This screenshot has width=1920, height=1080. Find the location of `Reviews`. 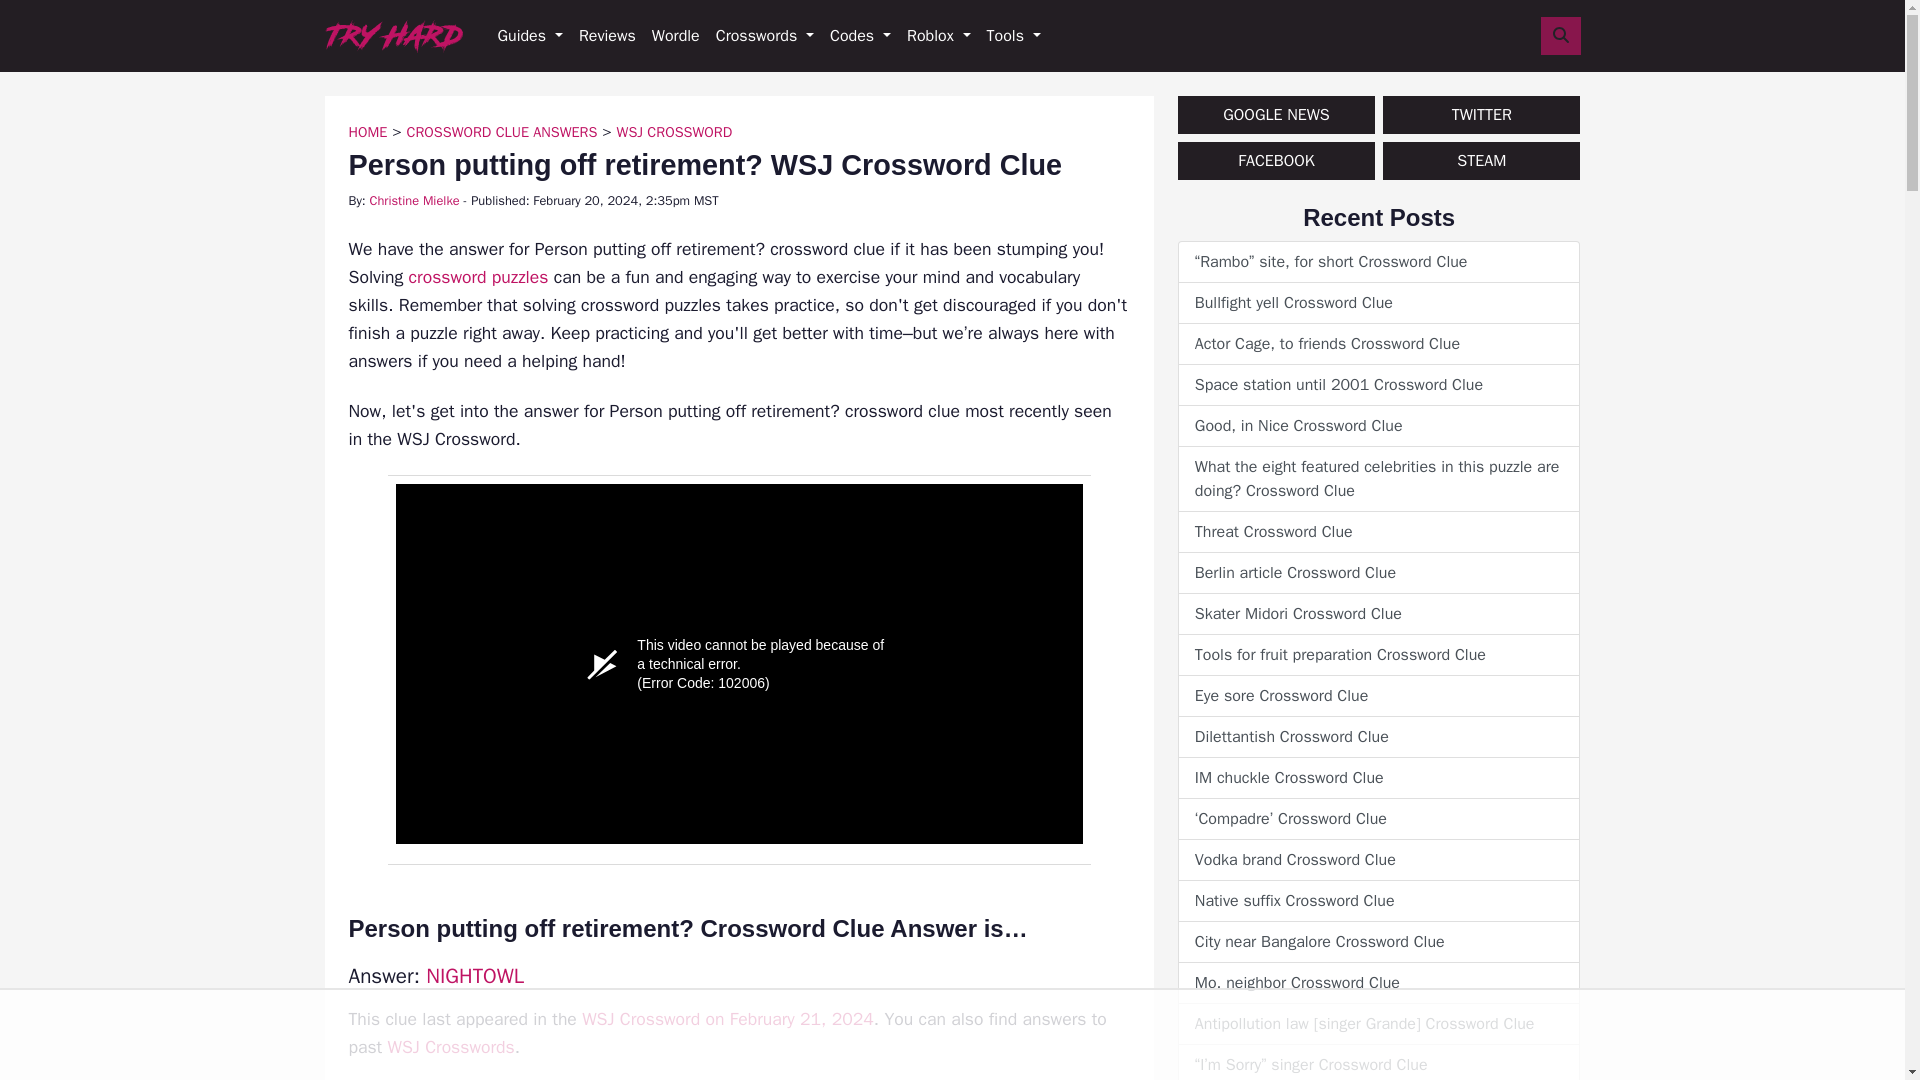

Reviews is located at coordinates (606, 36).